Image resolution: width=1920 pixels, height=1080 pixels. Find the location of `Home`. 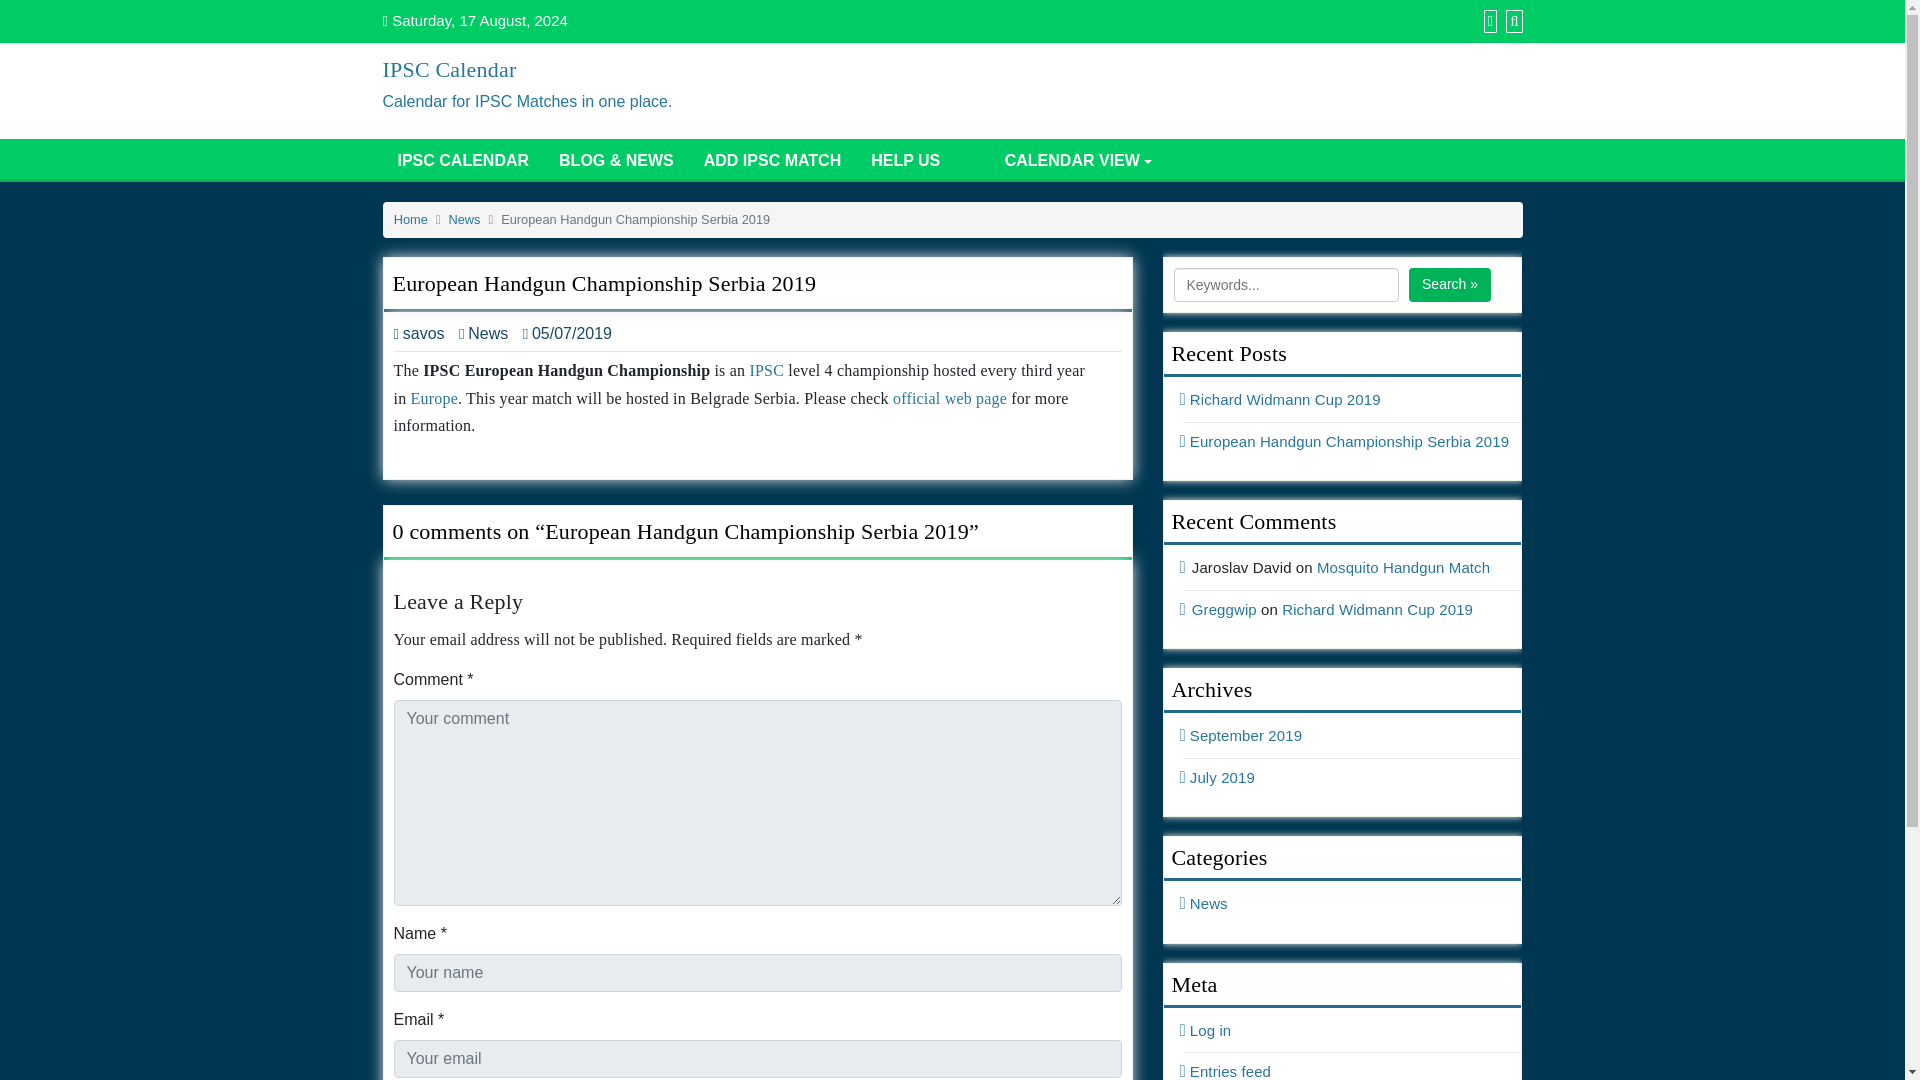

Home is located at coordinates (410, 218).